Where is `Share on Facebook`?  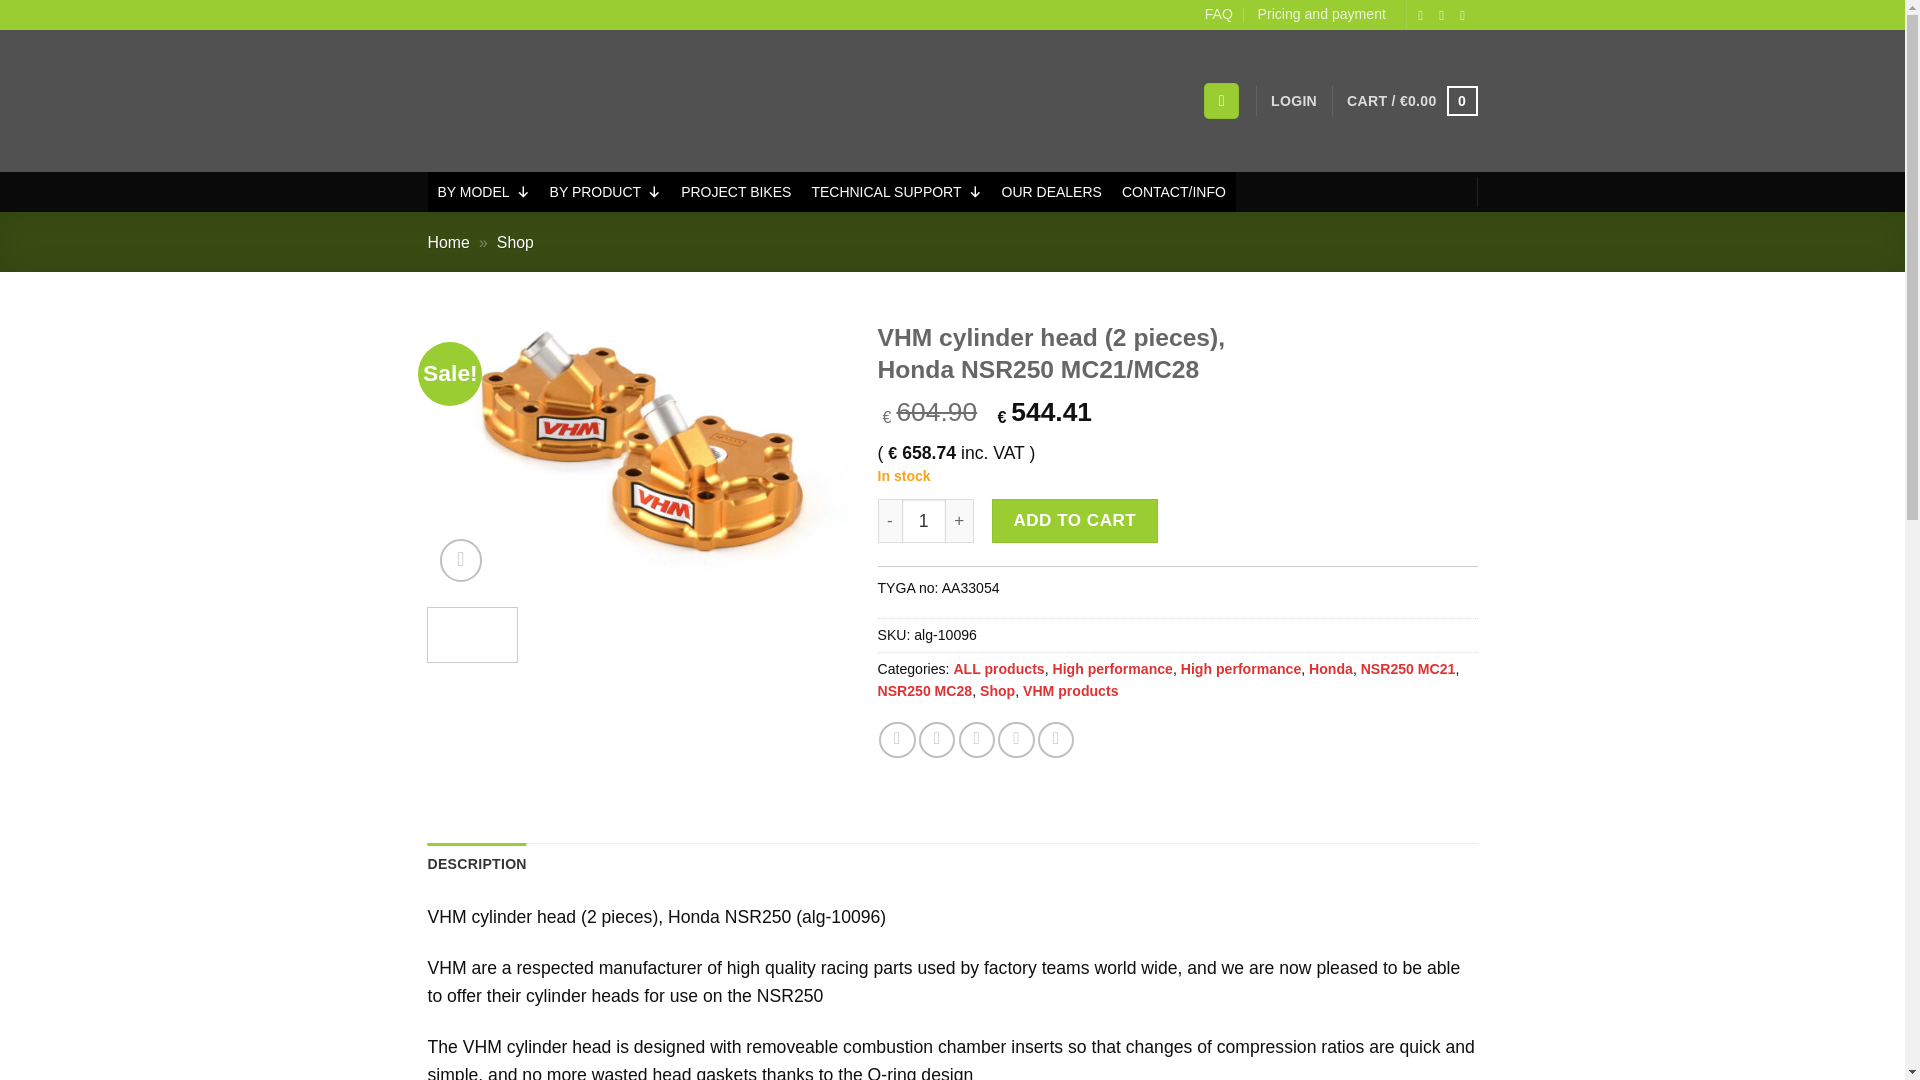 Share on Facebook is located at coordinates (897, 740).